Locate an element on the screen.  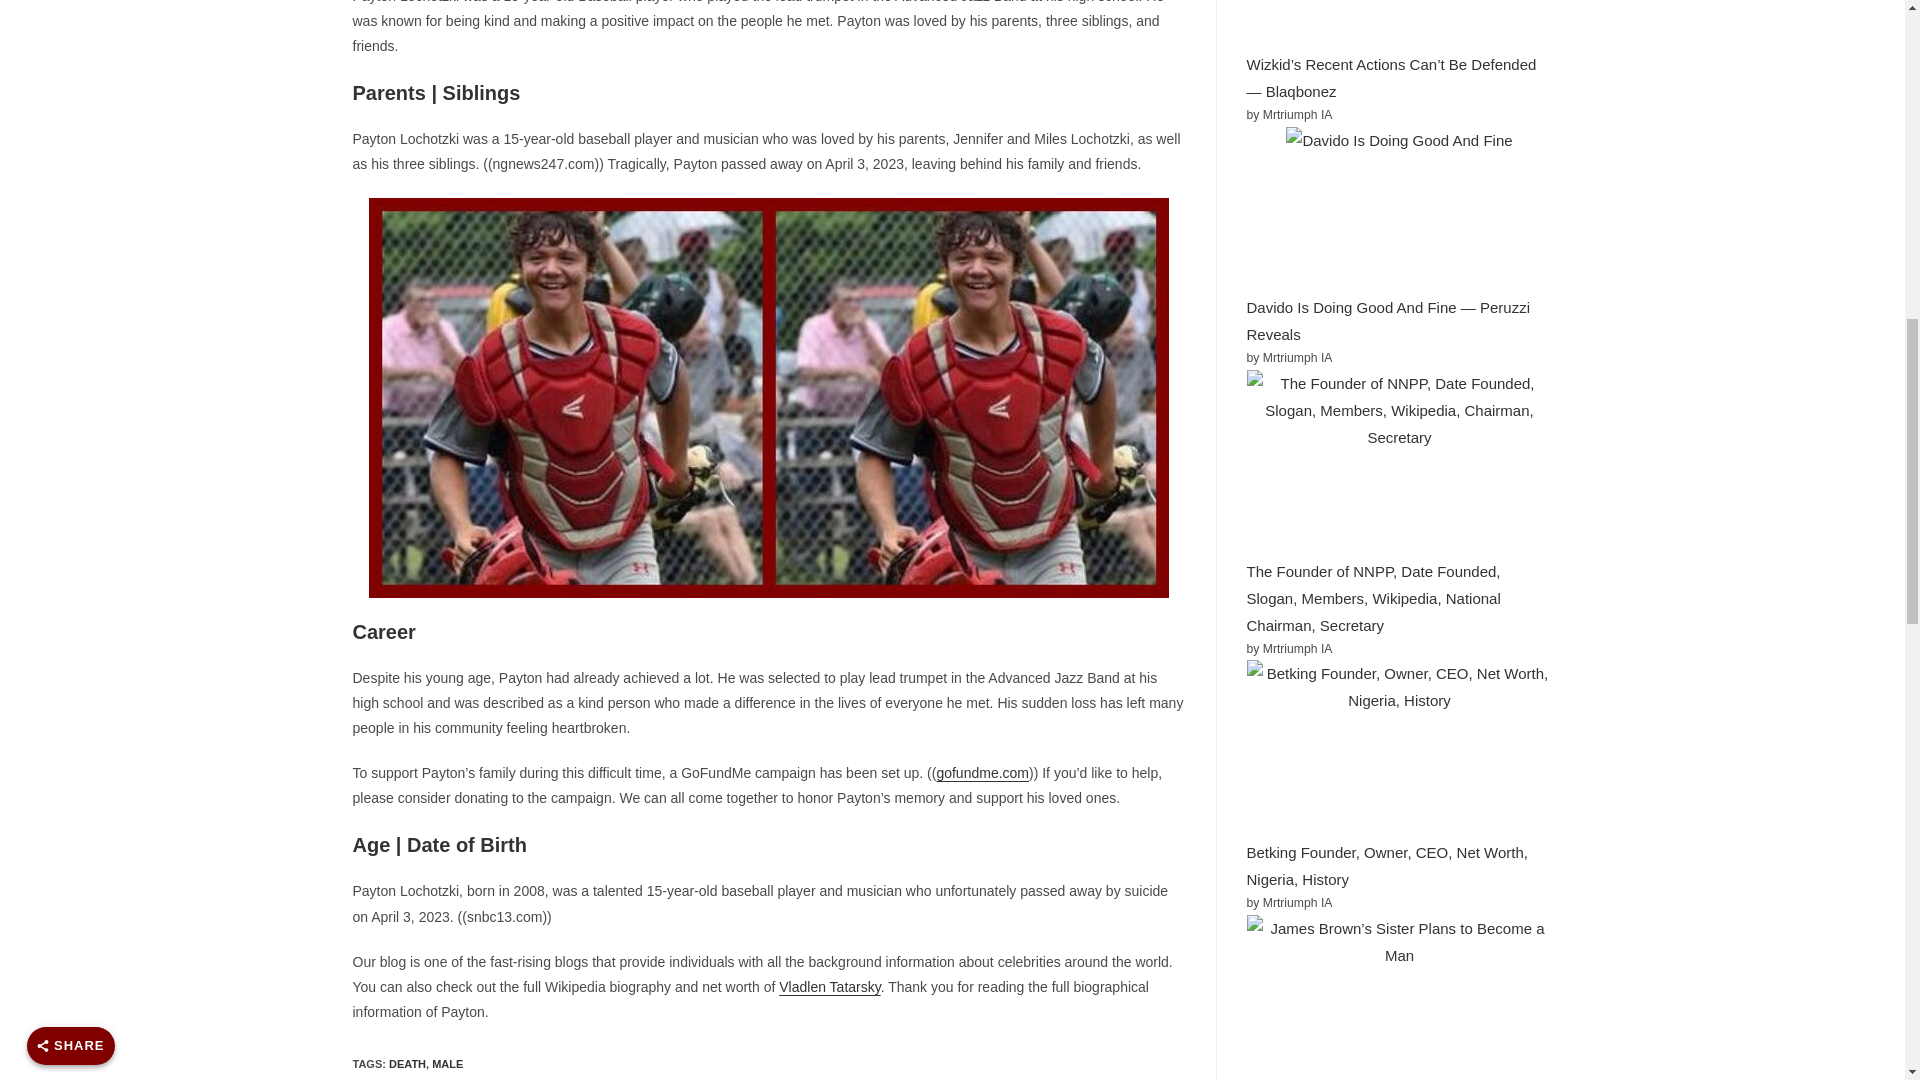
MALE is located at coordinates (447, 1064).